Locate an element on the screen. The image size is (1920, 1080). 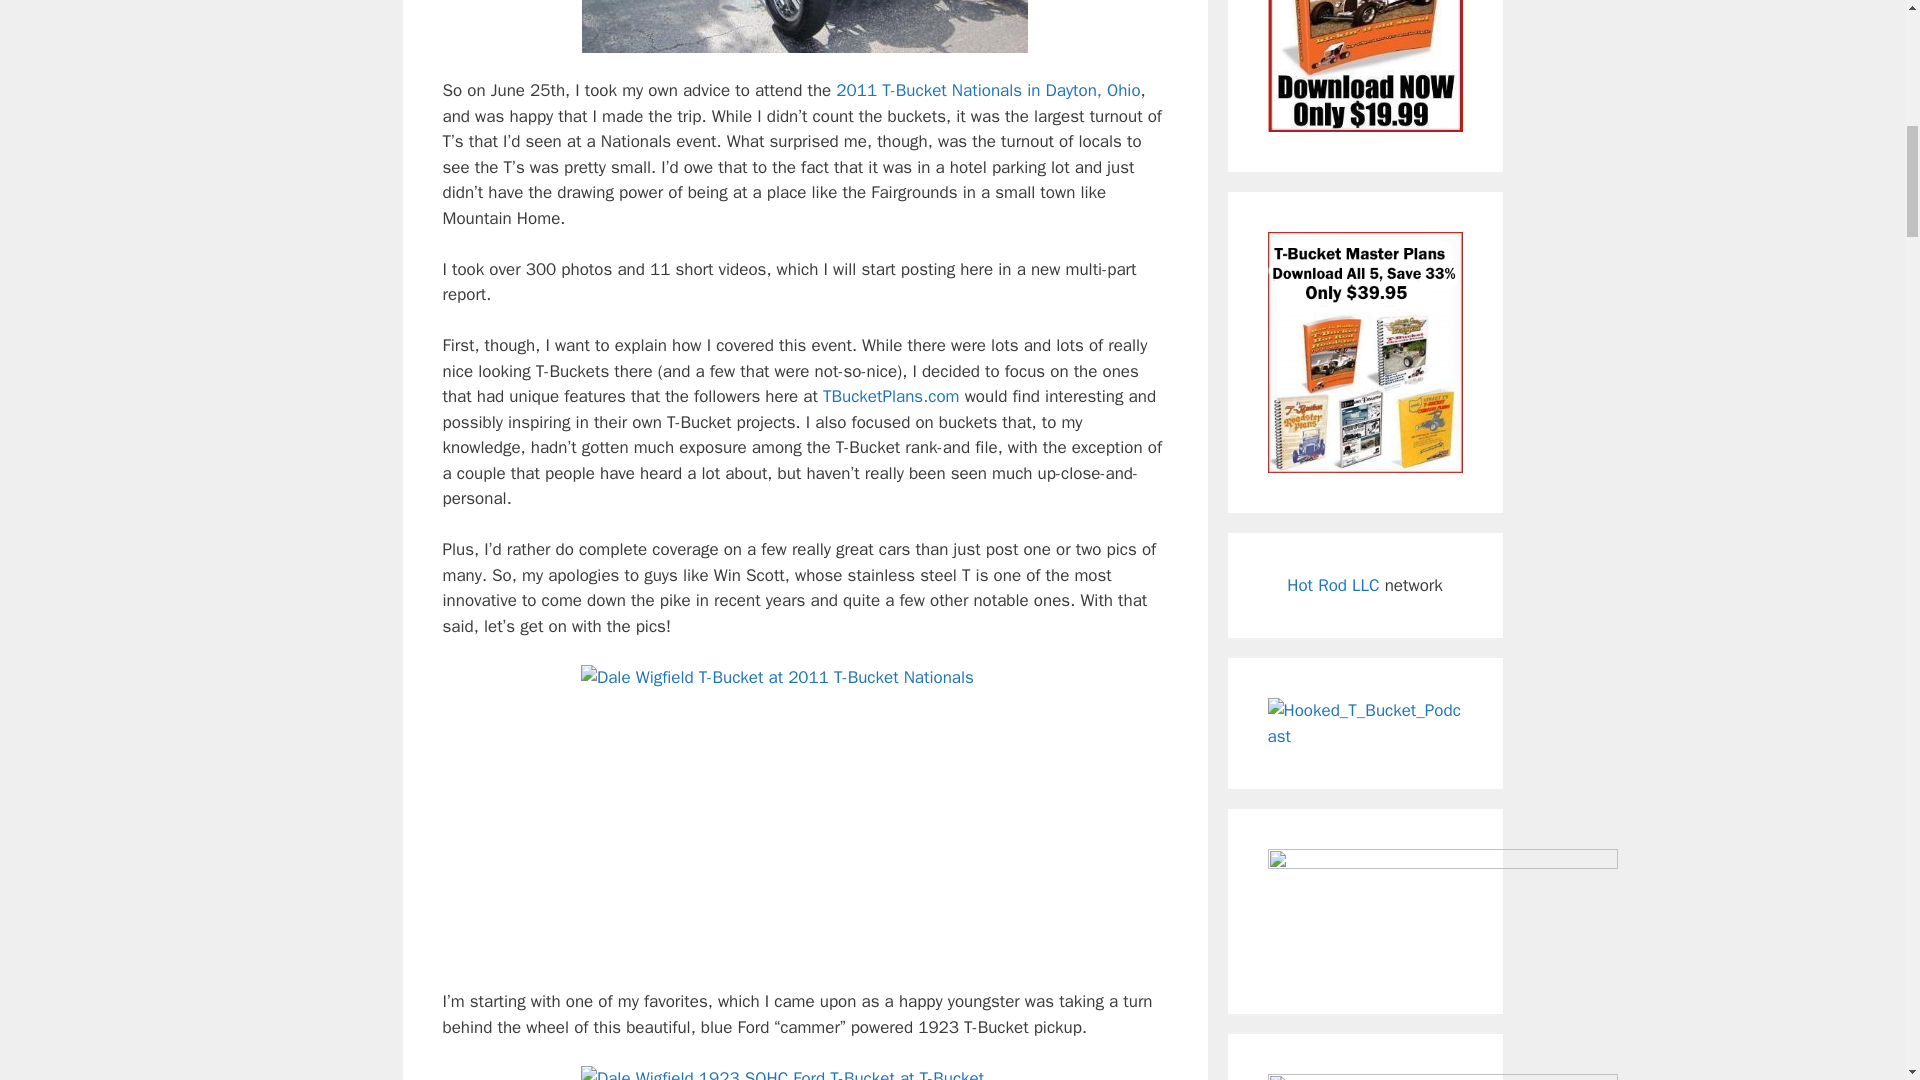
Dale Wigfield T-Bucket 07 is located at coordinates (805, 1072).